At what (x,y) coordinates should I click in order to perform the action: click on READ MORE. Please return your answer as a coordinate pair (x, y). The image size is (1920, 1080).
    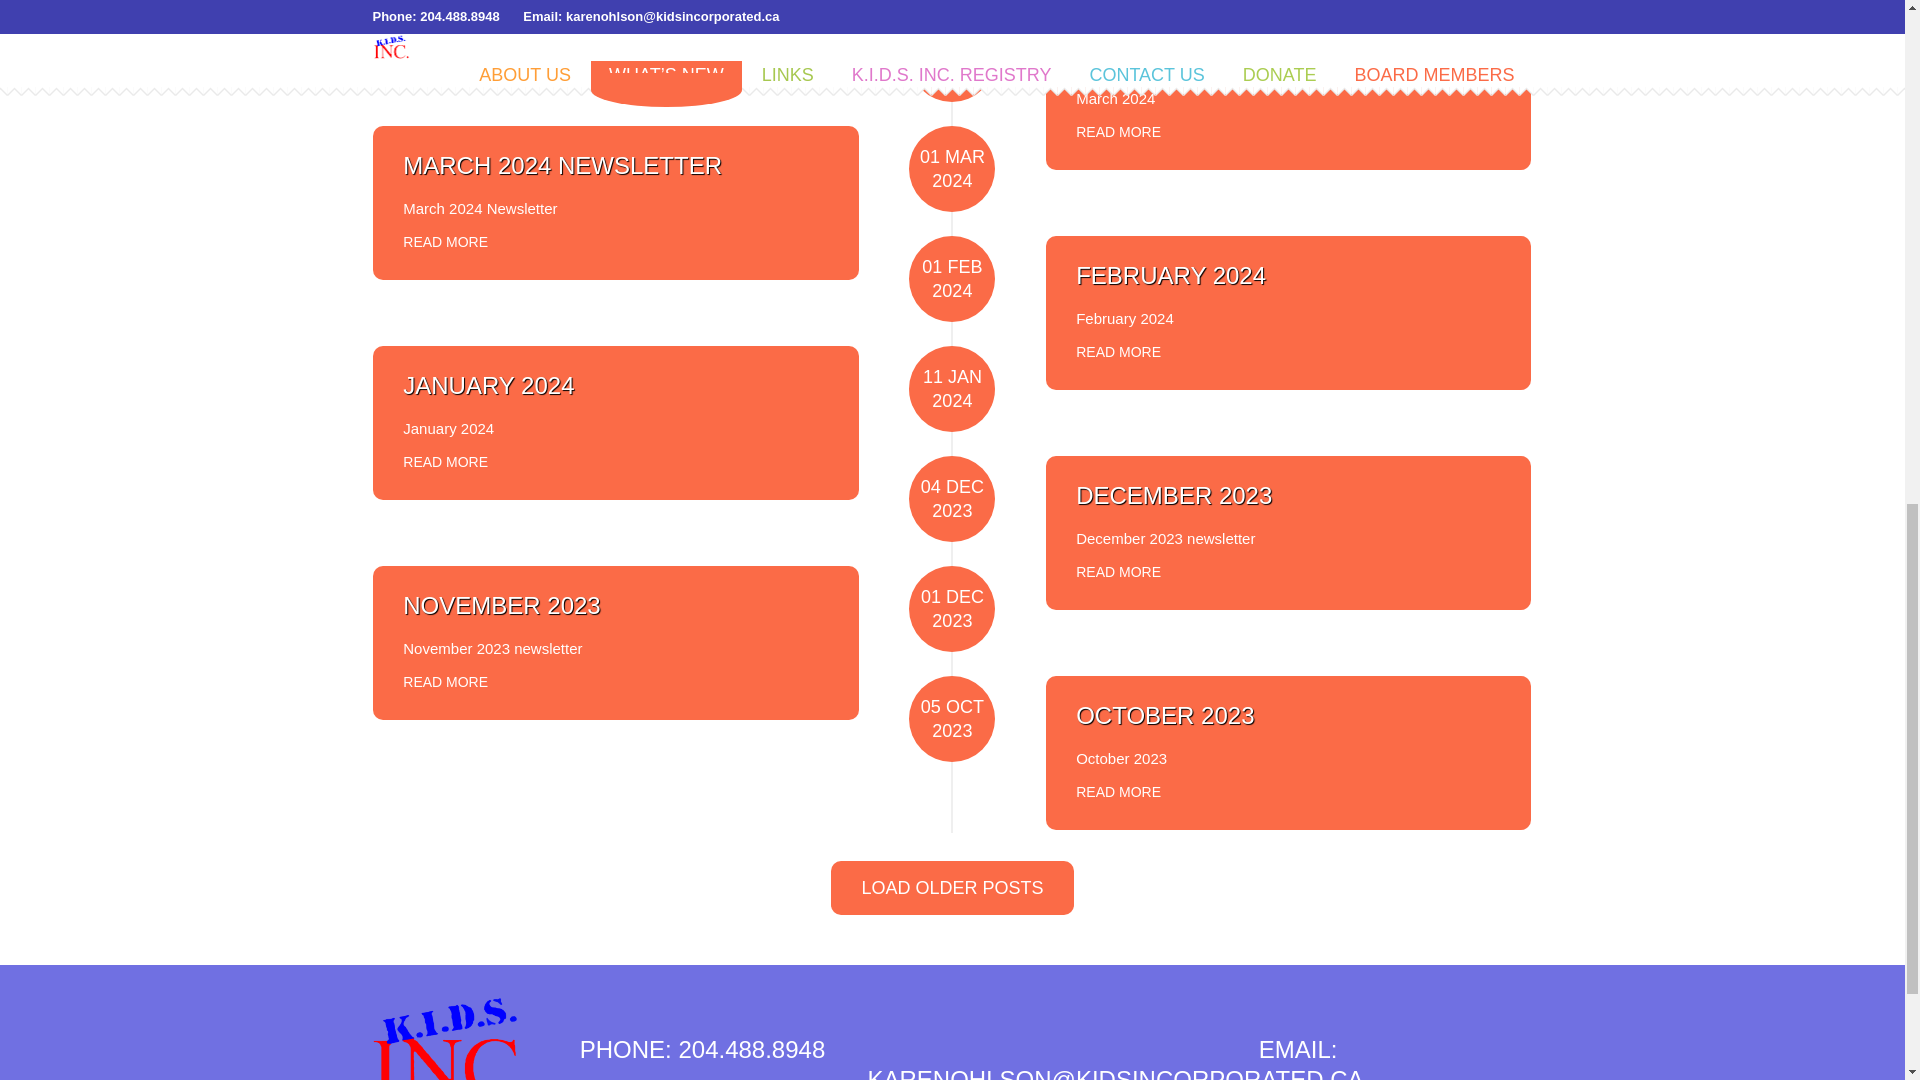
    Looking at the image, I should click on (445, 236).